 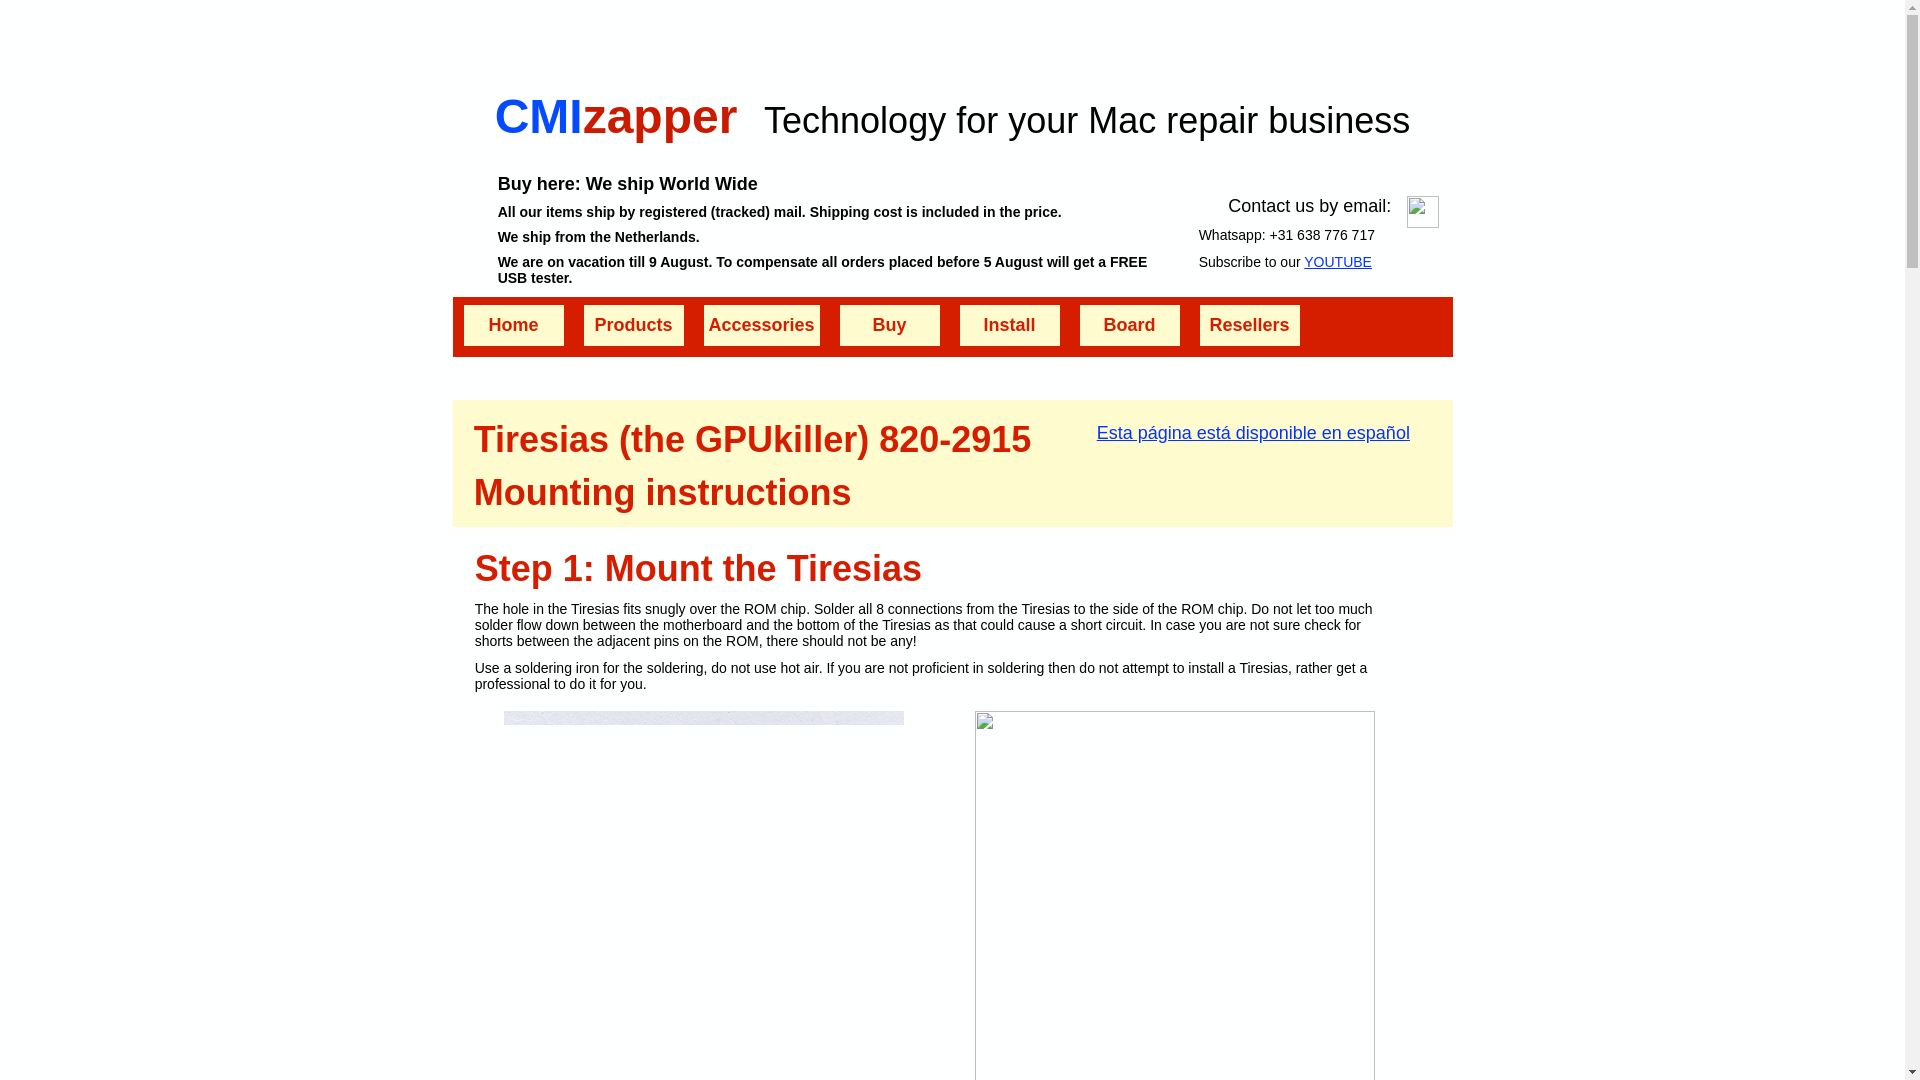 What do you see at coordinates (514, 324) in the screenshot?
I see `Home` at bounding box center [514, 324].